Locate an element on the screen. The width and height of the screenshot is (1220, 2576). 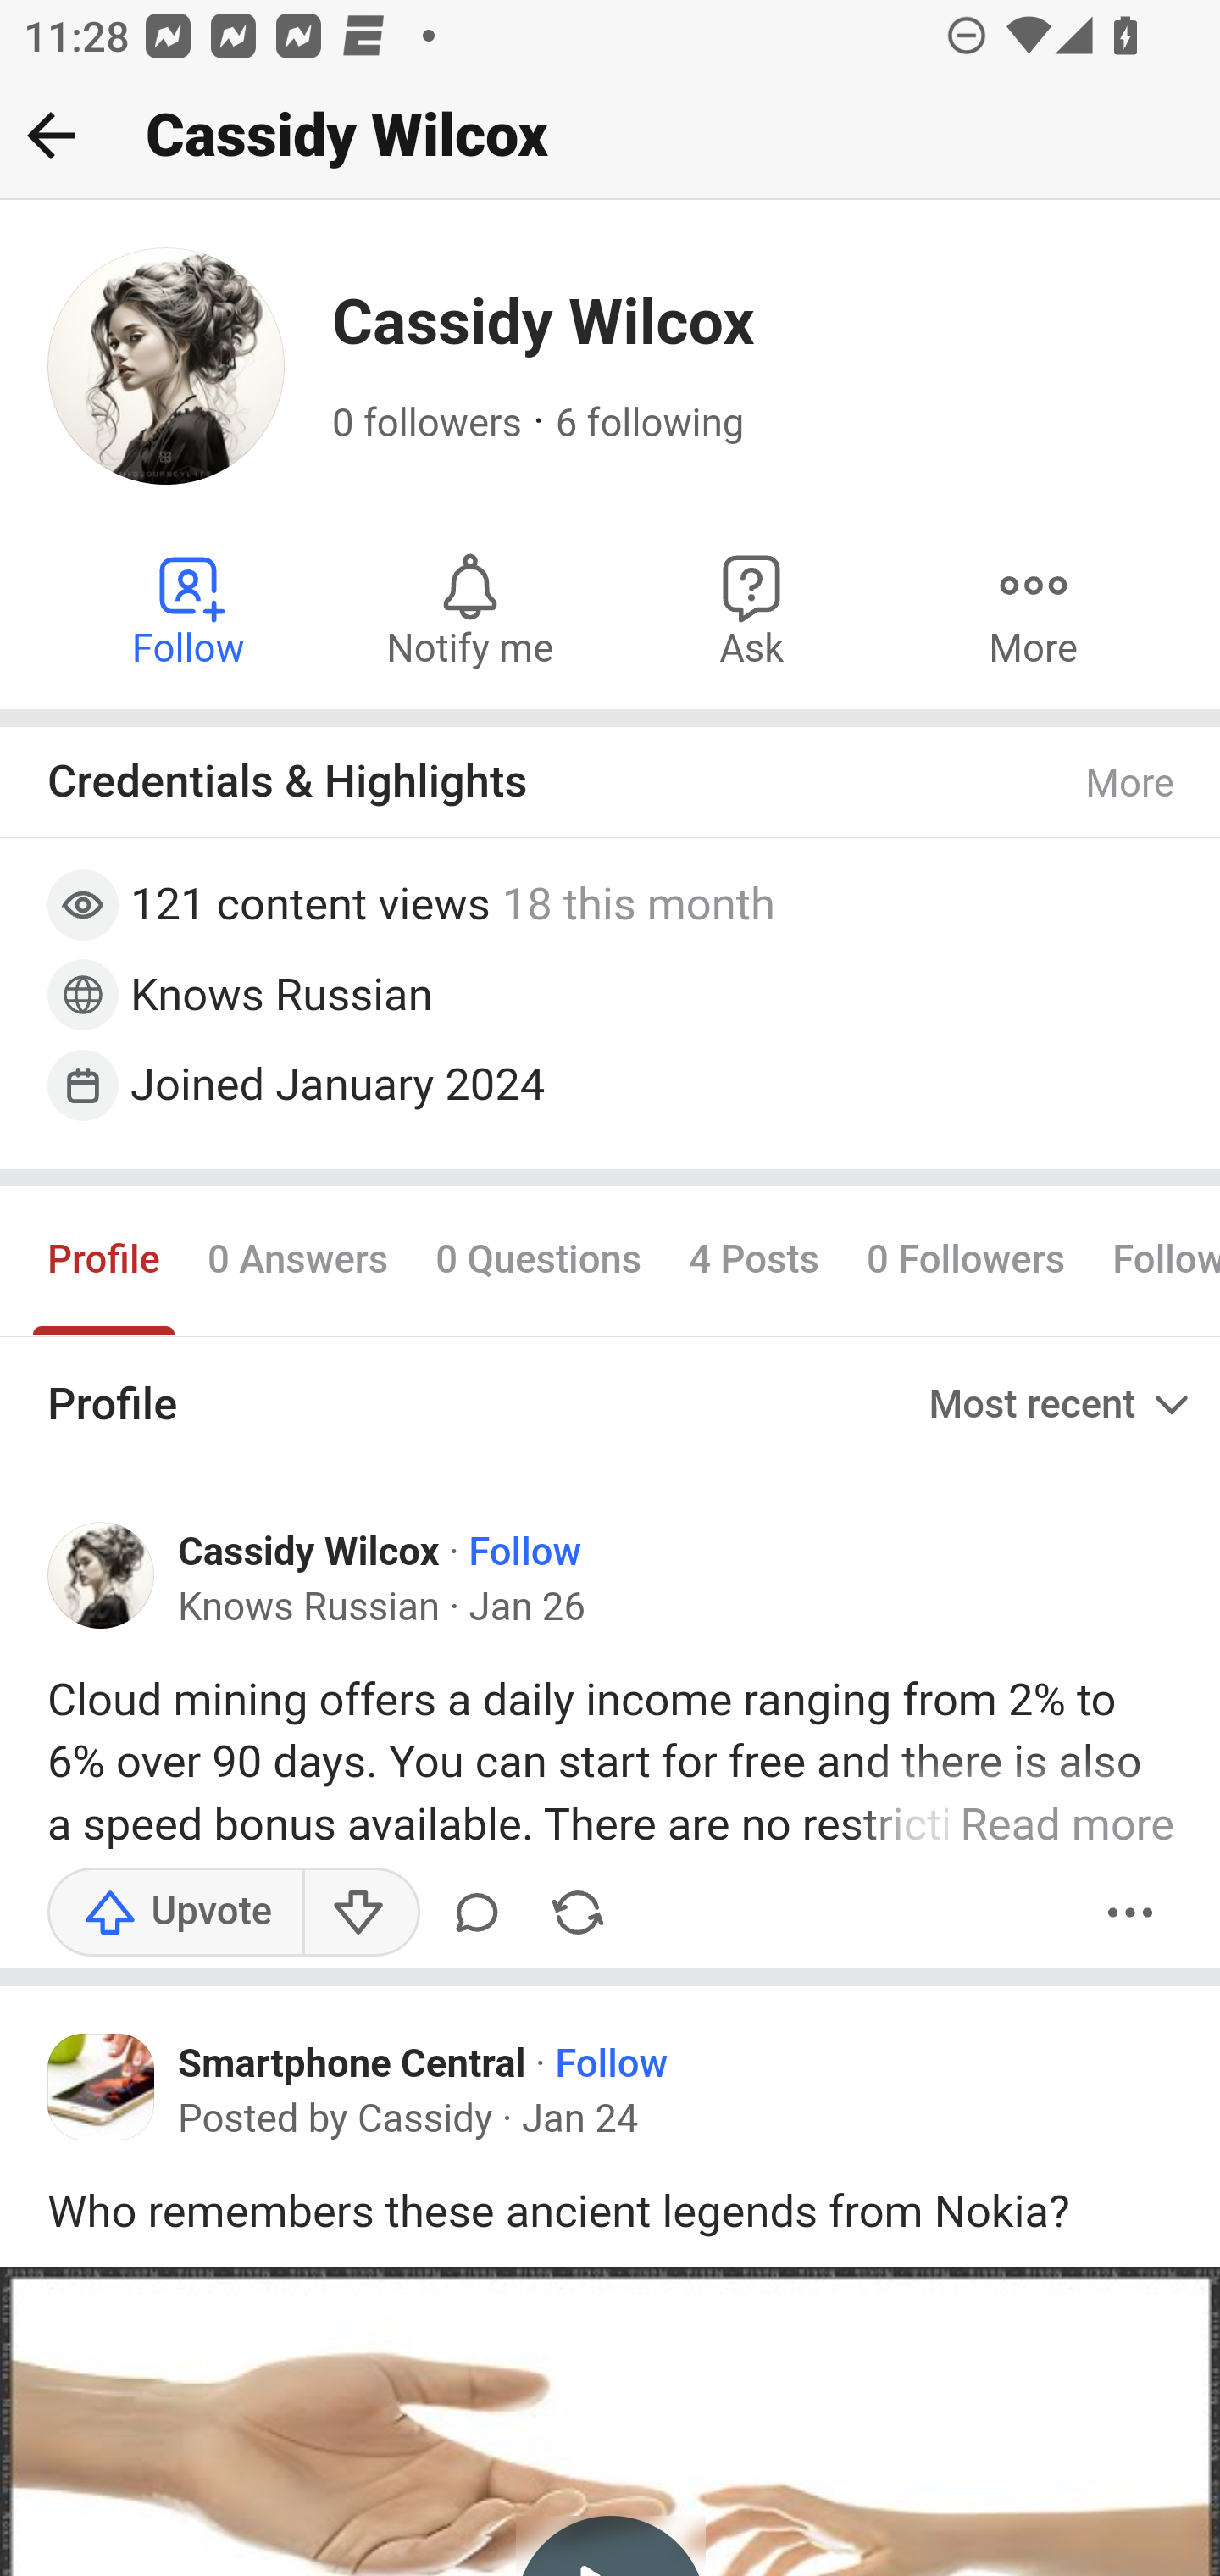
0 followers is located at coordinates (428, 424).